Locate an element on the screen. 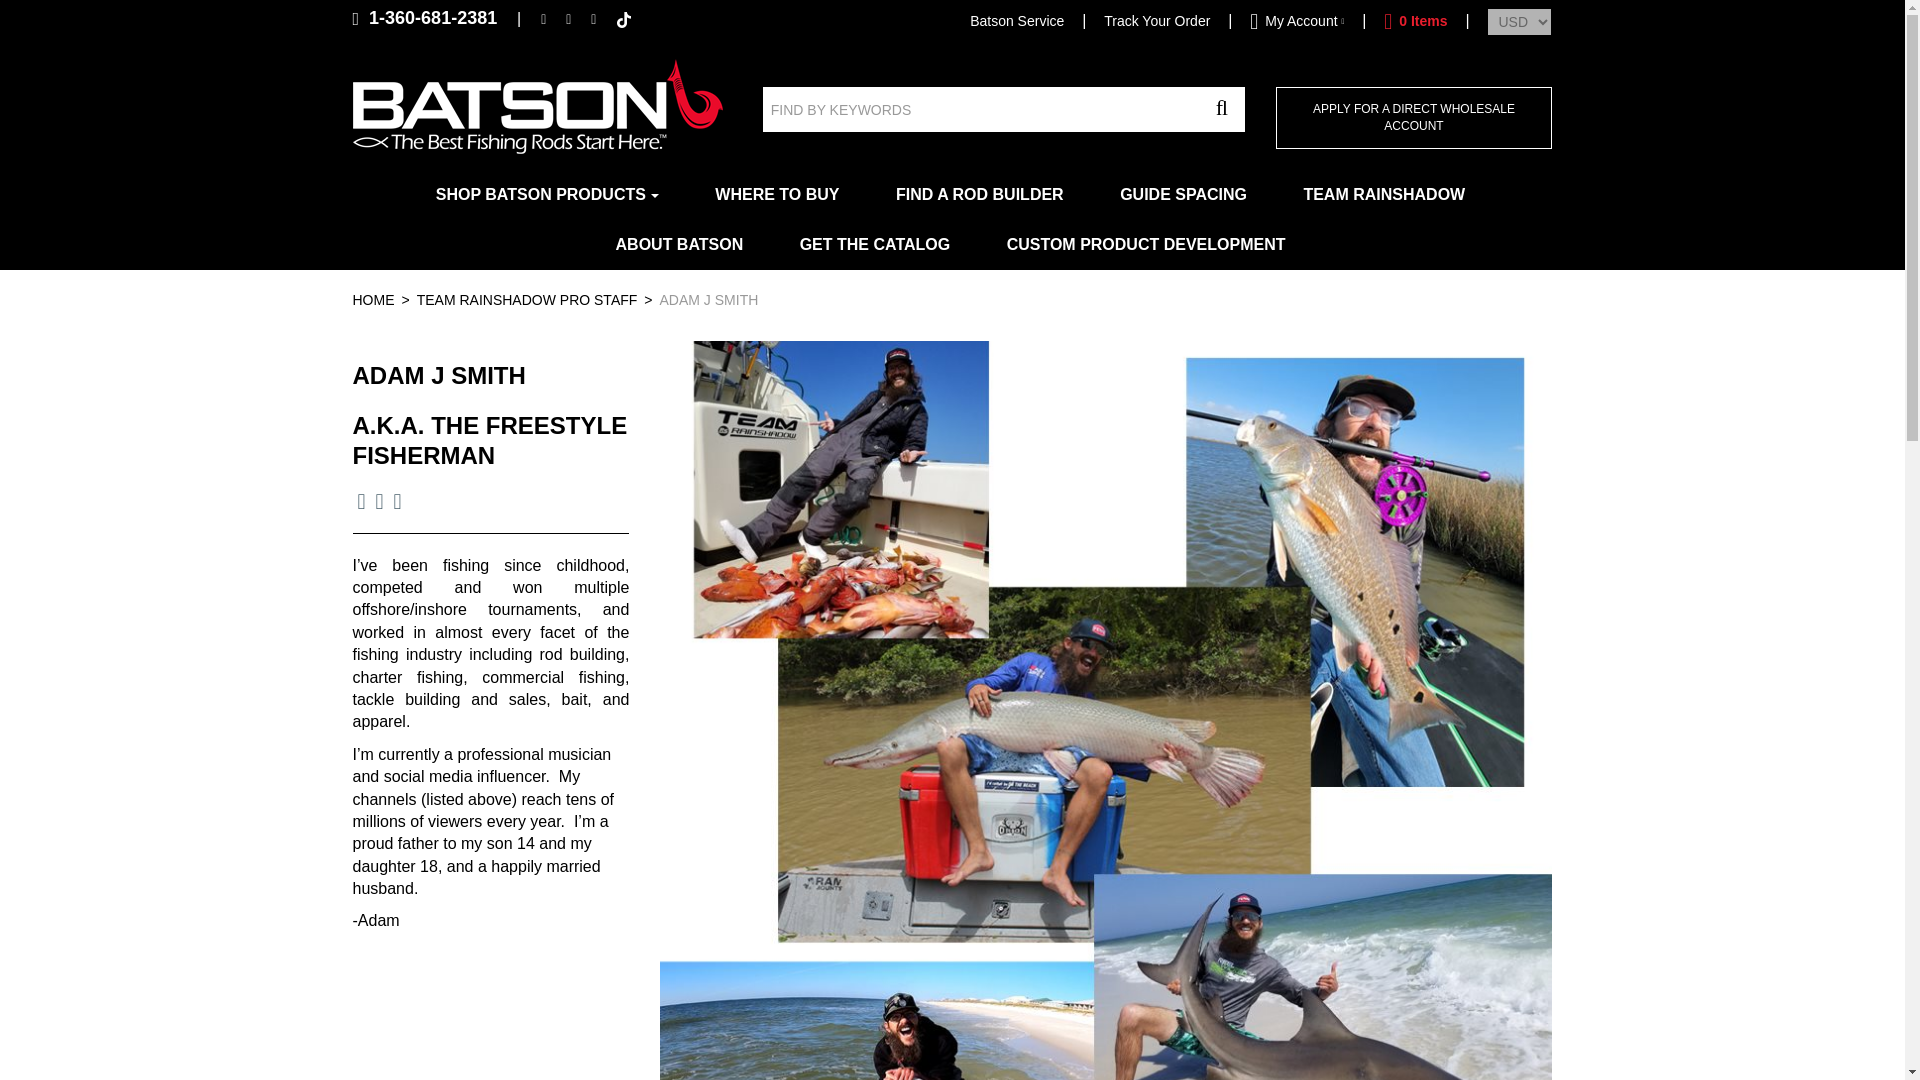 The image size is (1920, 1080). 1-360-681-2381 is located at coordinates (424, 18).